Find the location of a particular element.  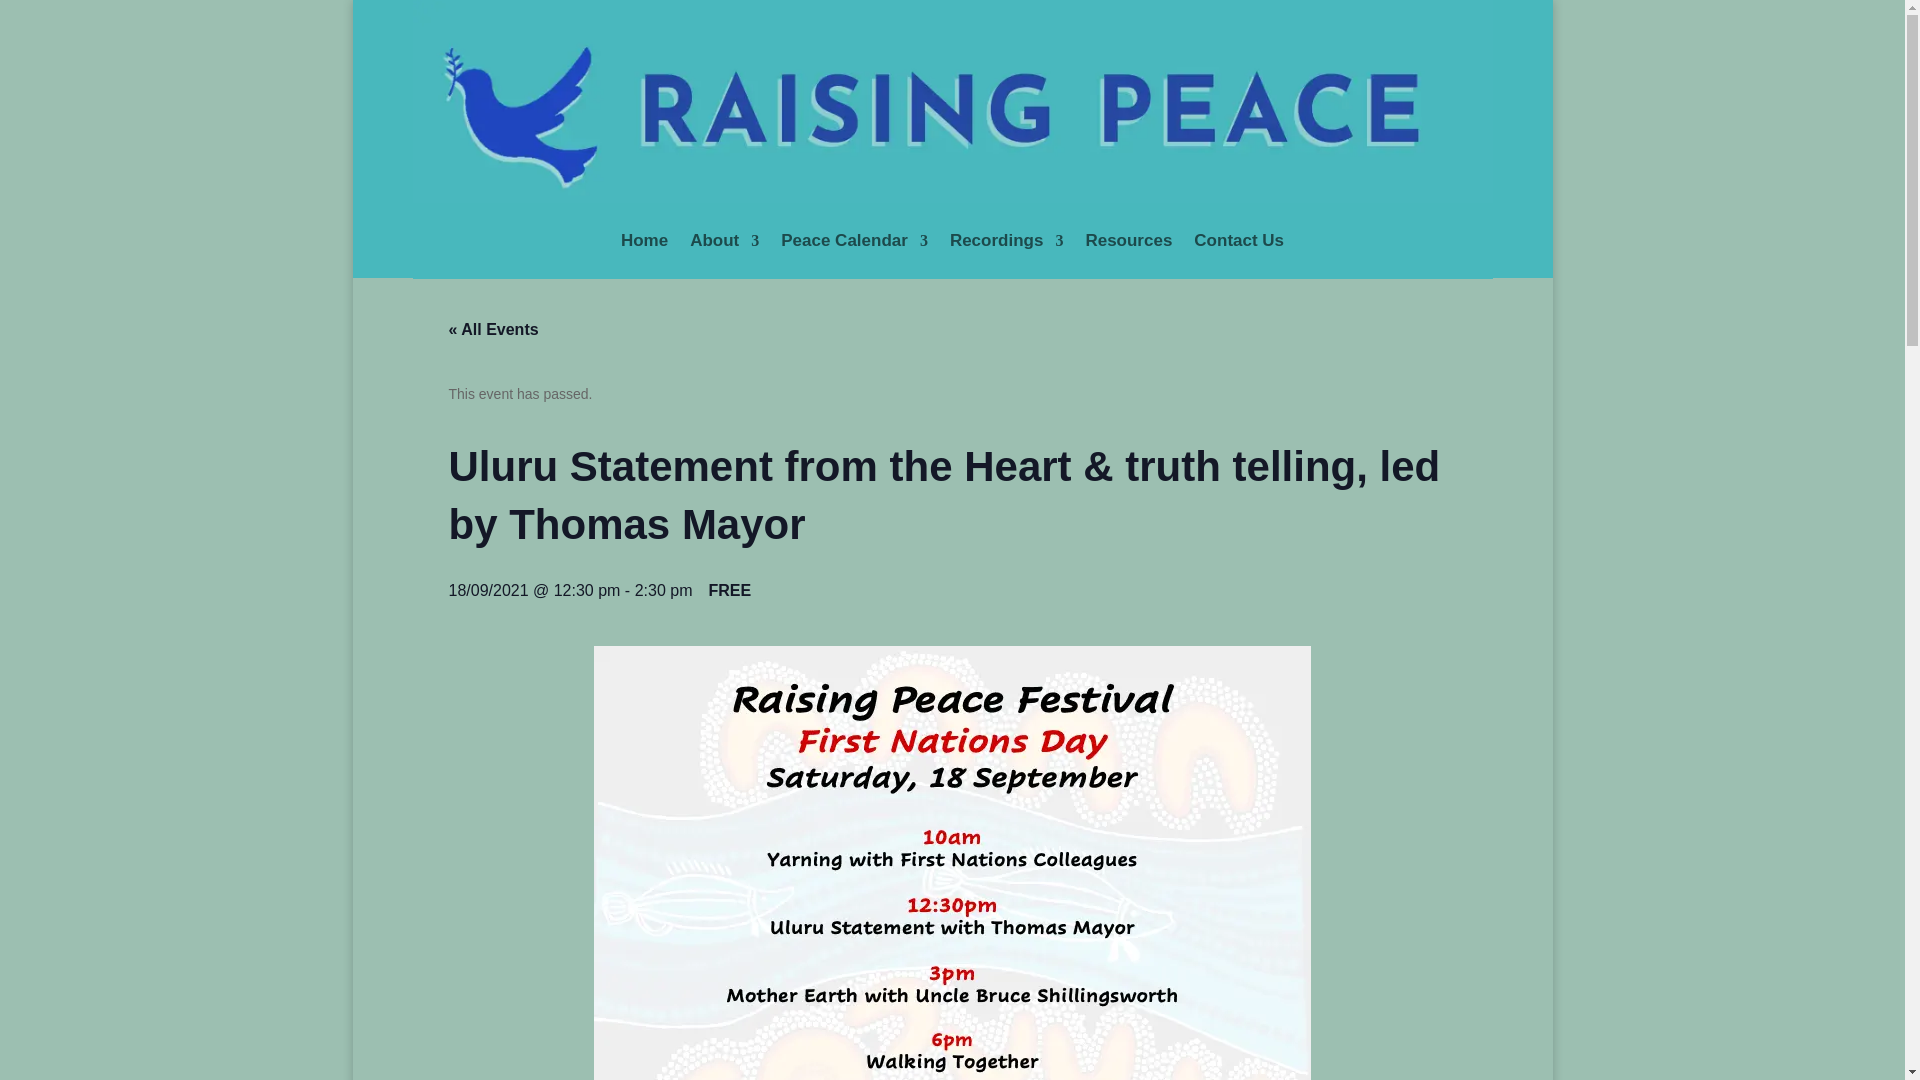

Contact Us is located at coordinates (1239, 240).